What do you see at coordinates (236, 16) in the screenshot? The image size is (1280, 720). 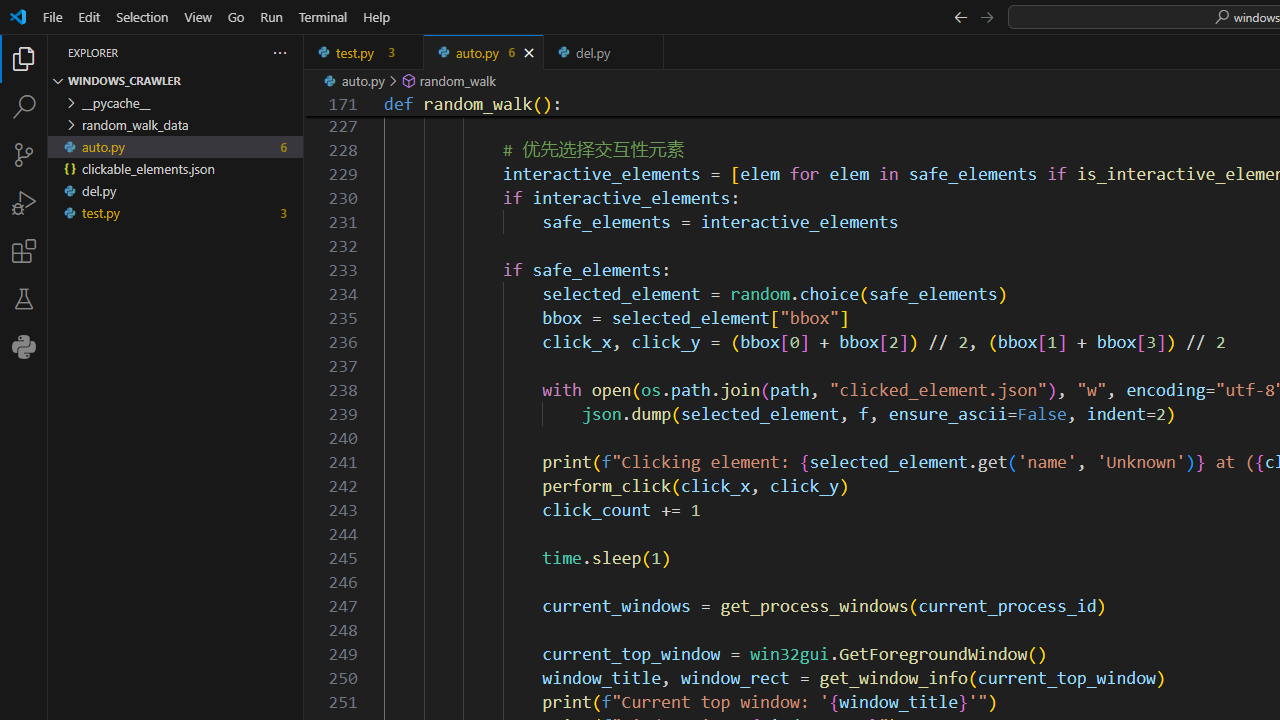 I see `Go` at bounding box center [236, 16].